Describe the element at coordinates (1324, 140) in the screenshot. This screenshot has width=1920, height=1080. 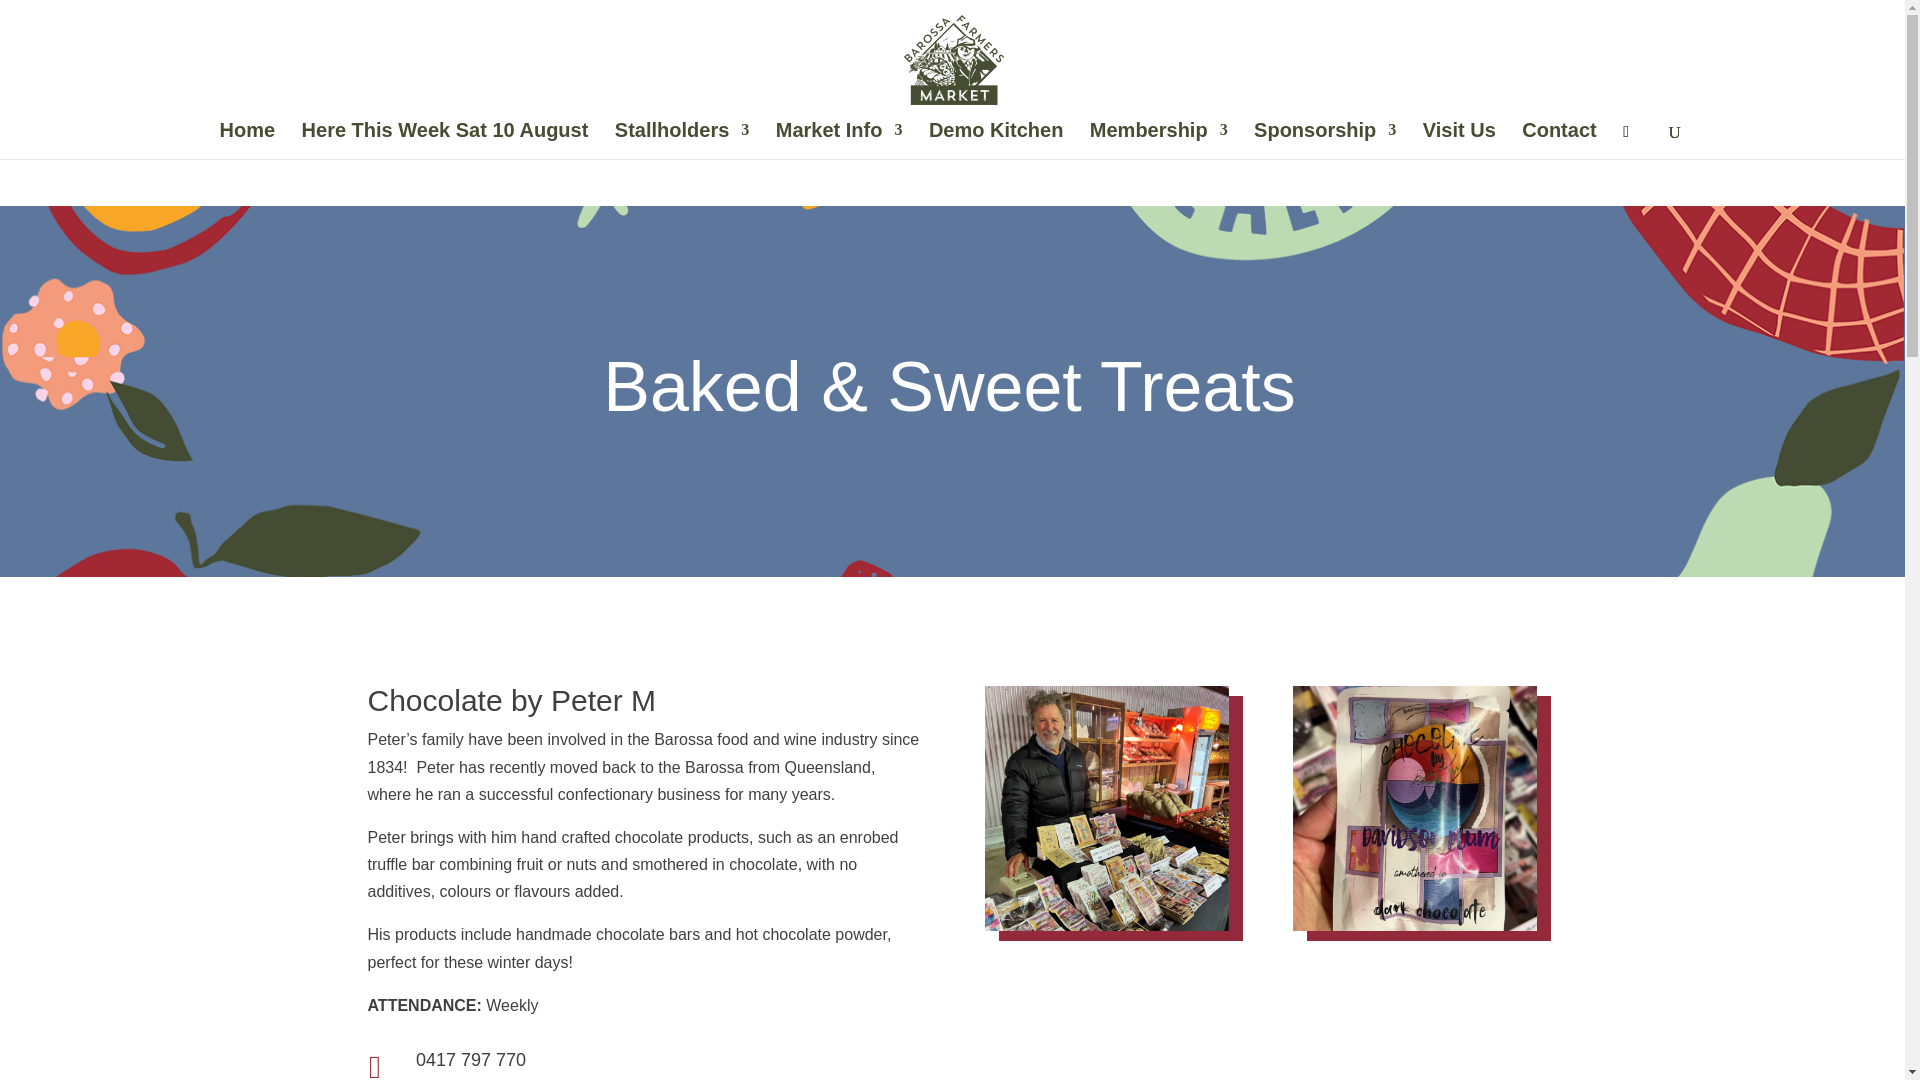
I see `Sponsorship` at that location.